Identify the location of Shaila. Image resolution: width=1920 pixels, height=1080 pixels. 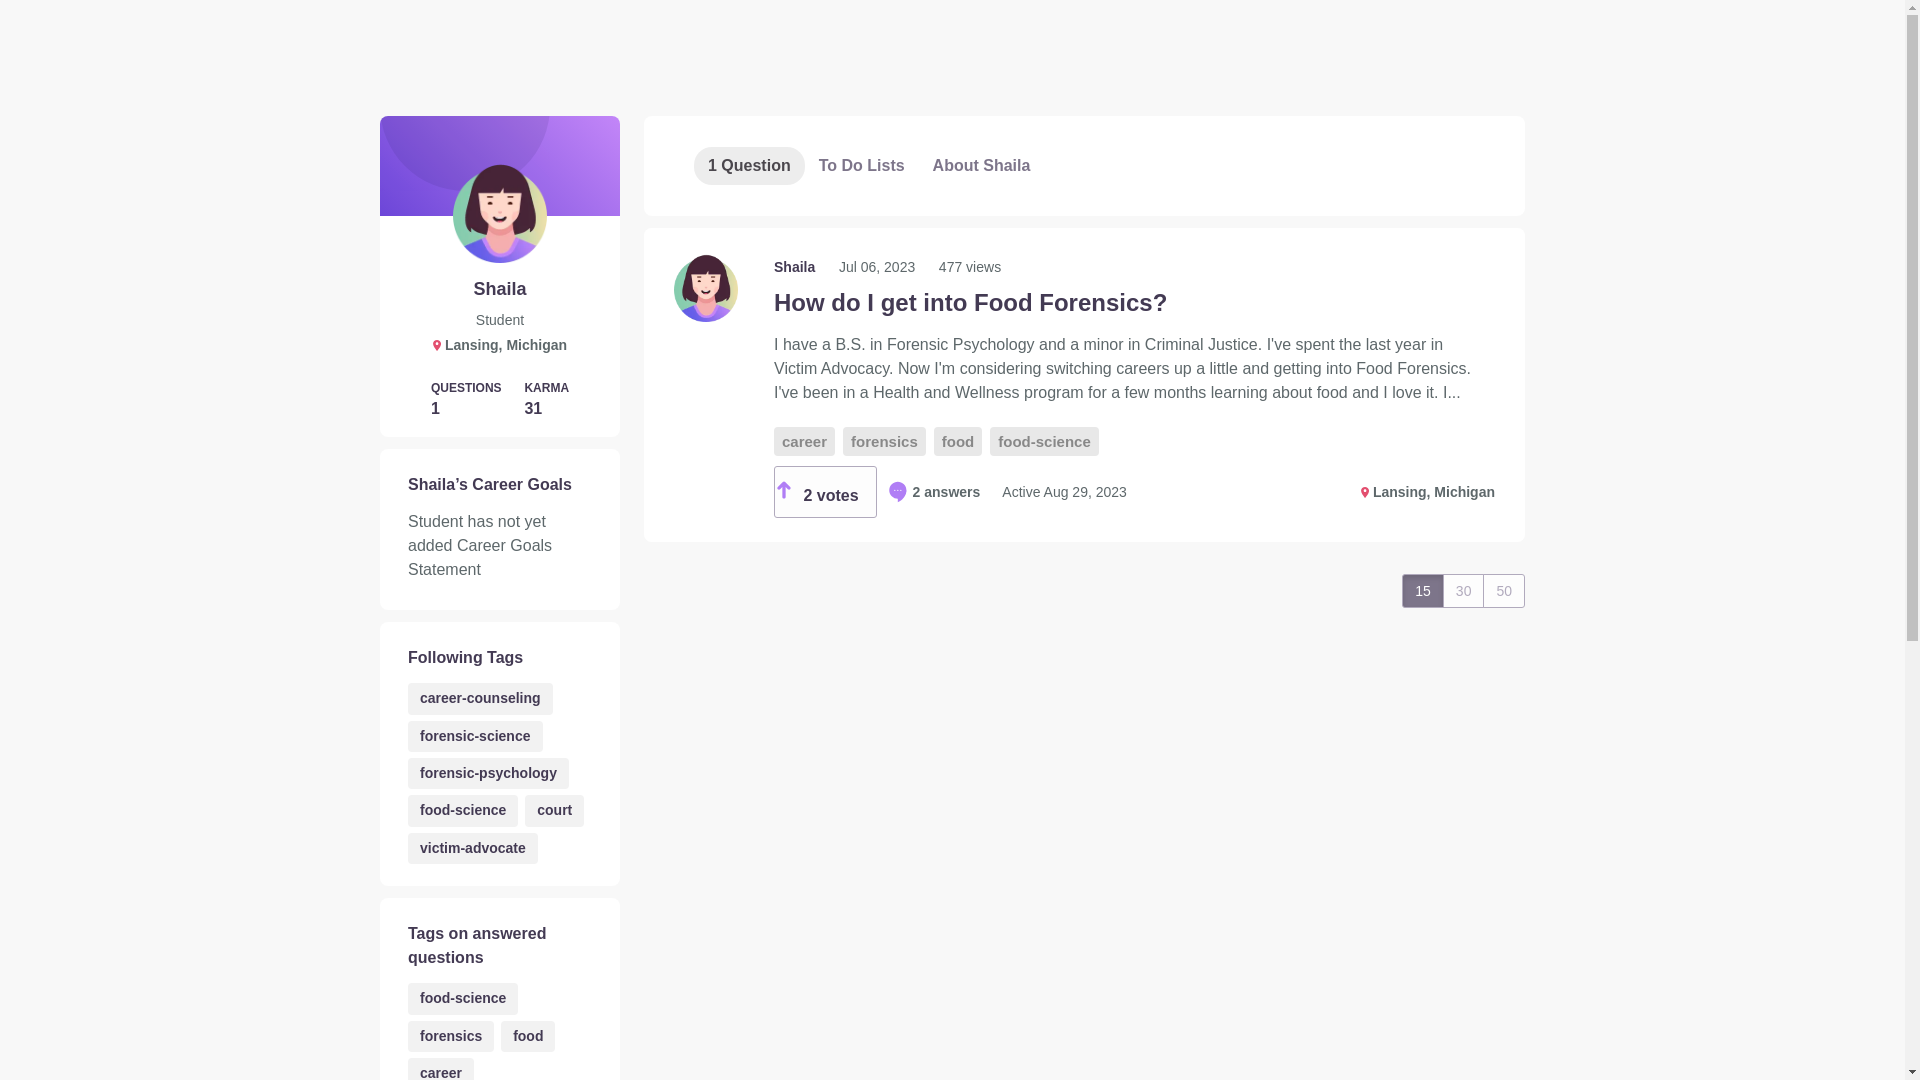
(796, 267).